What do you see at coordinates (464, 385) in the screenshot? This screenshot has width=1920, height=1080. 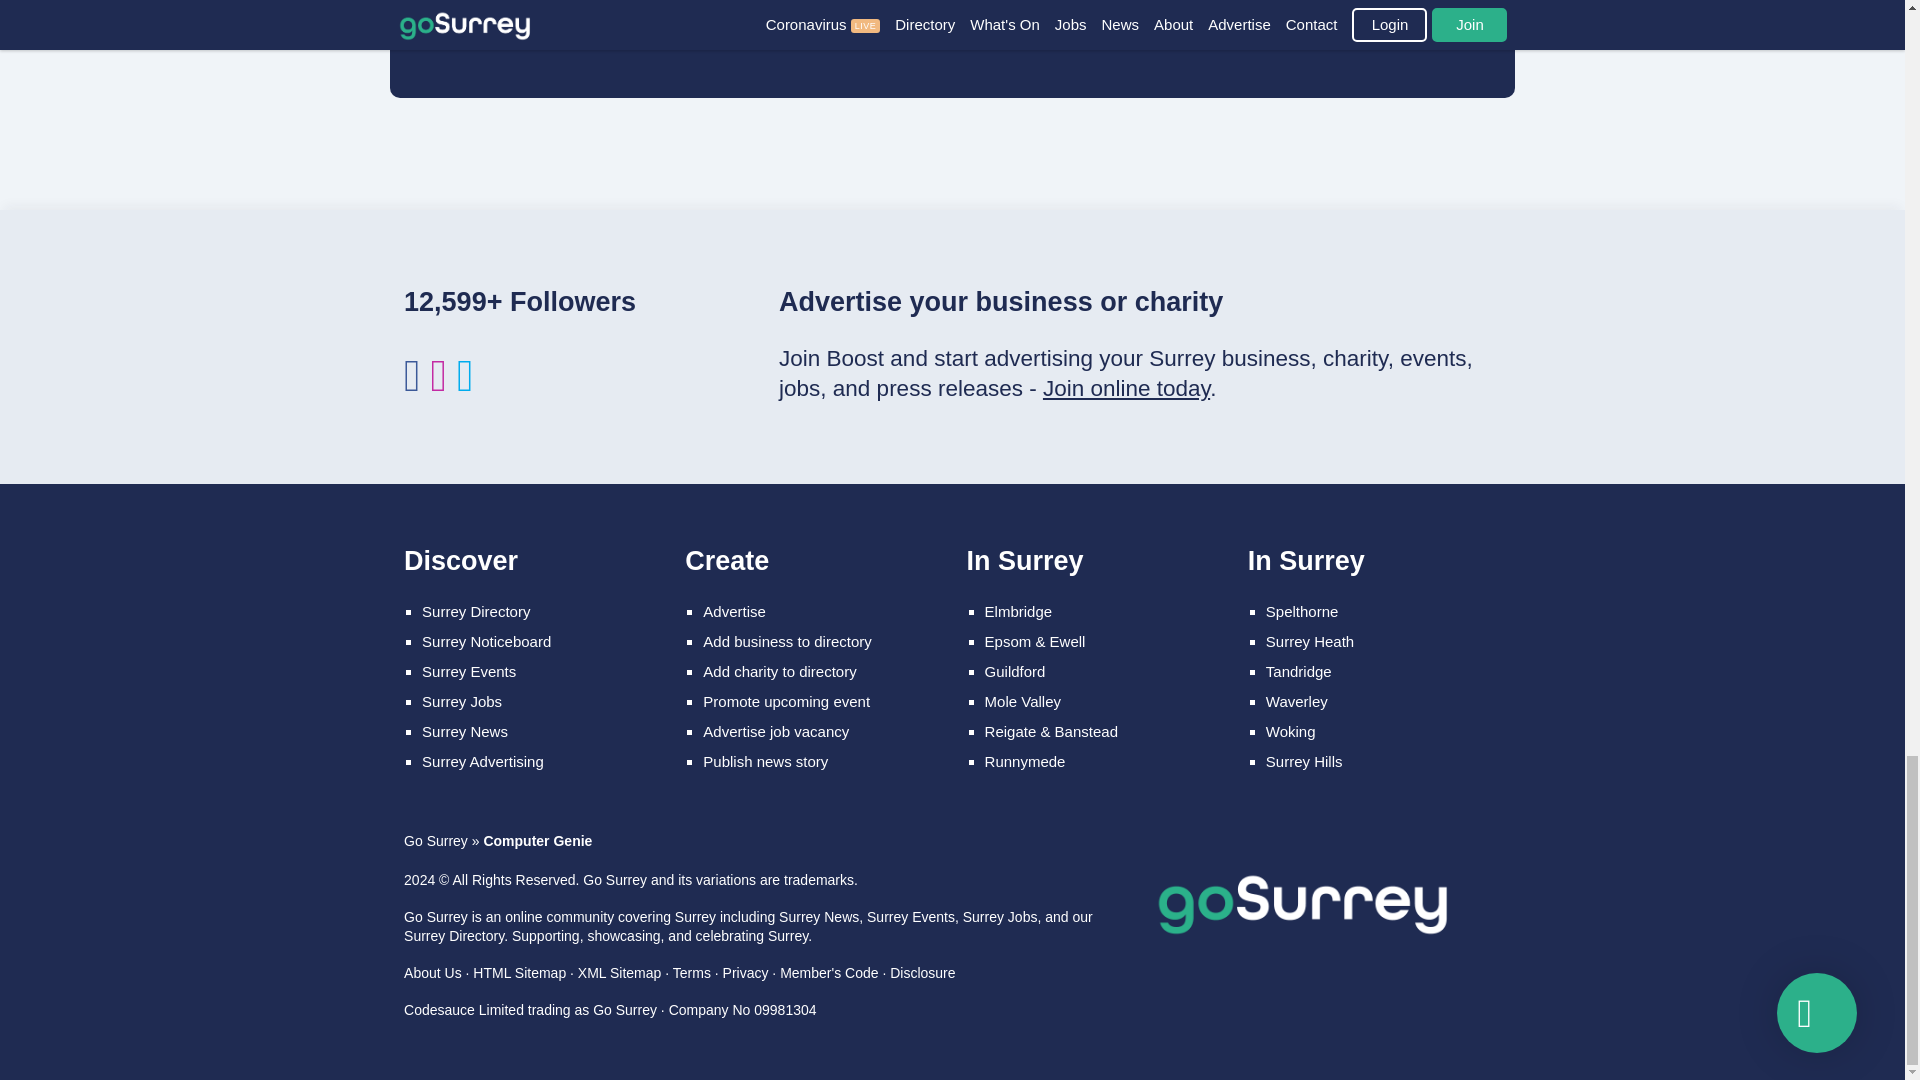 I see `Twitter` at bounding box center [464, 385].